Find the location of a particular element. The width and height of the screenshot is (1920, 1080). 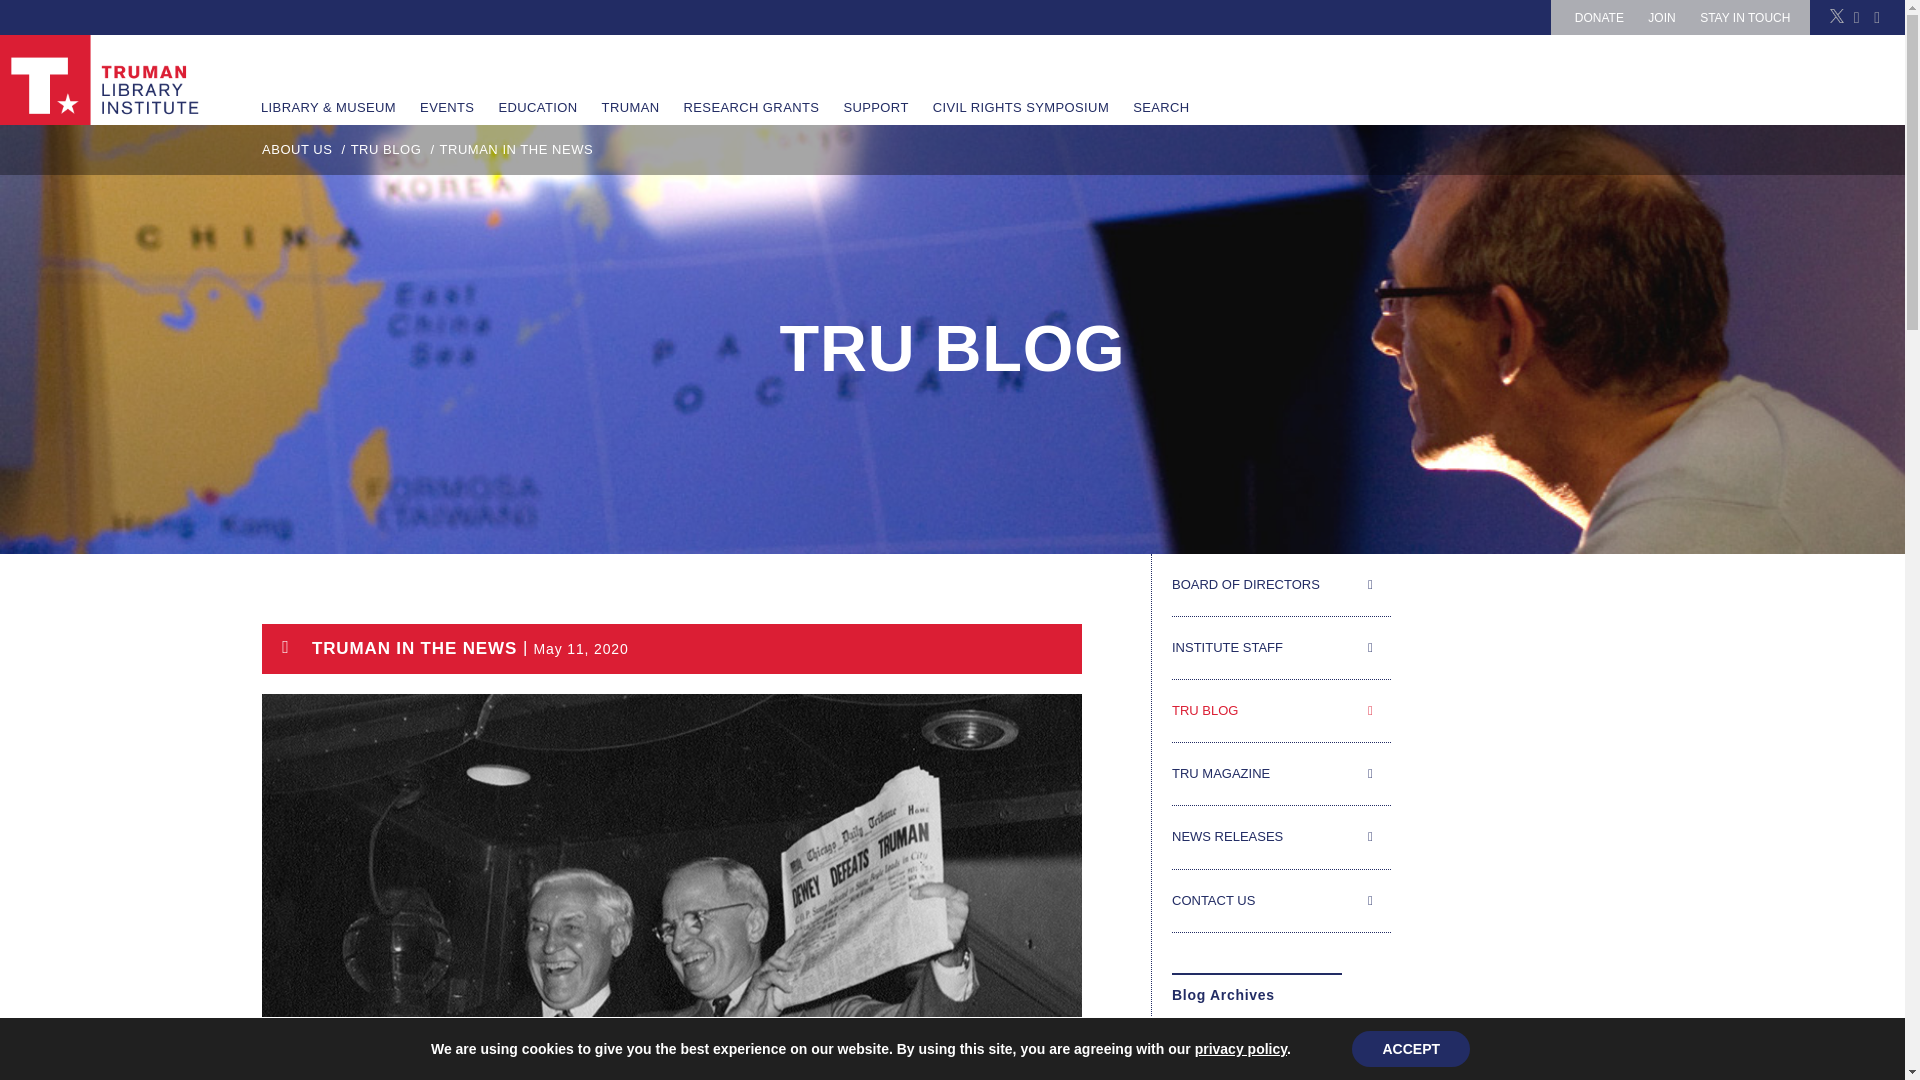

Email is located at coordinates (1876, 16).